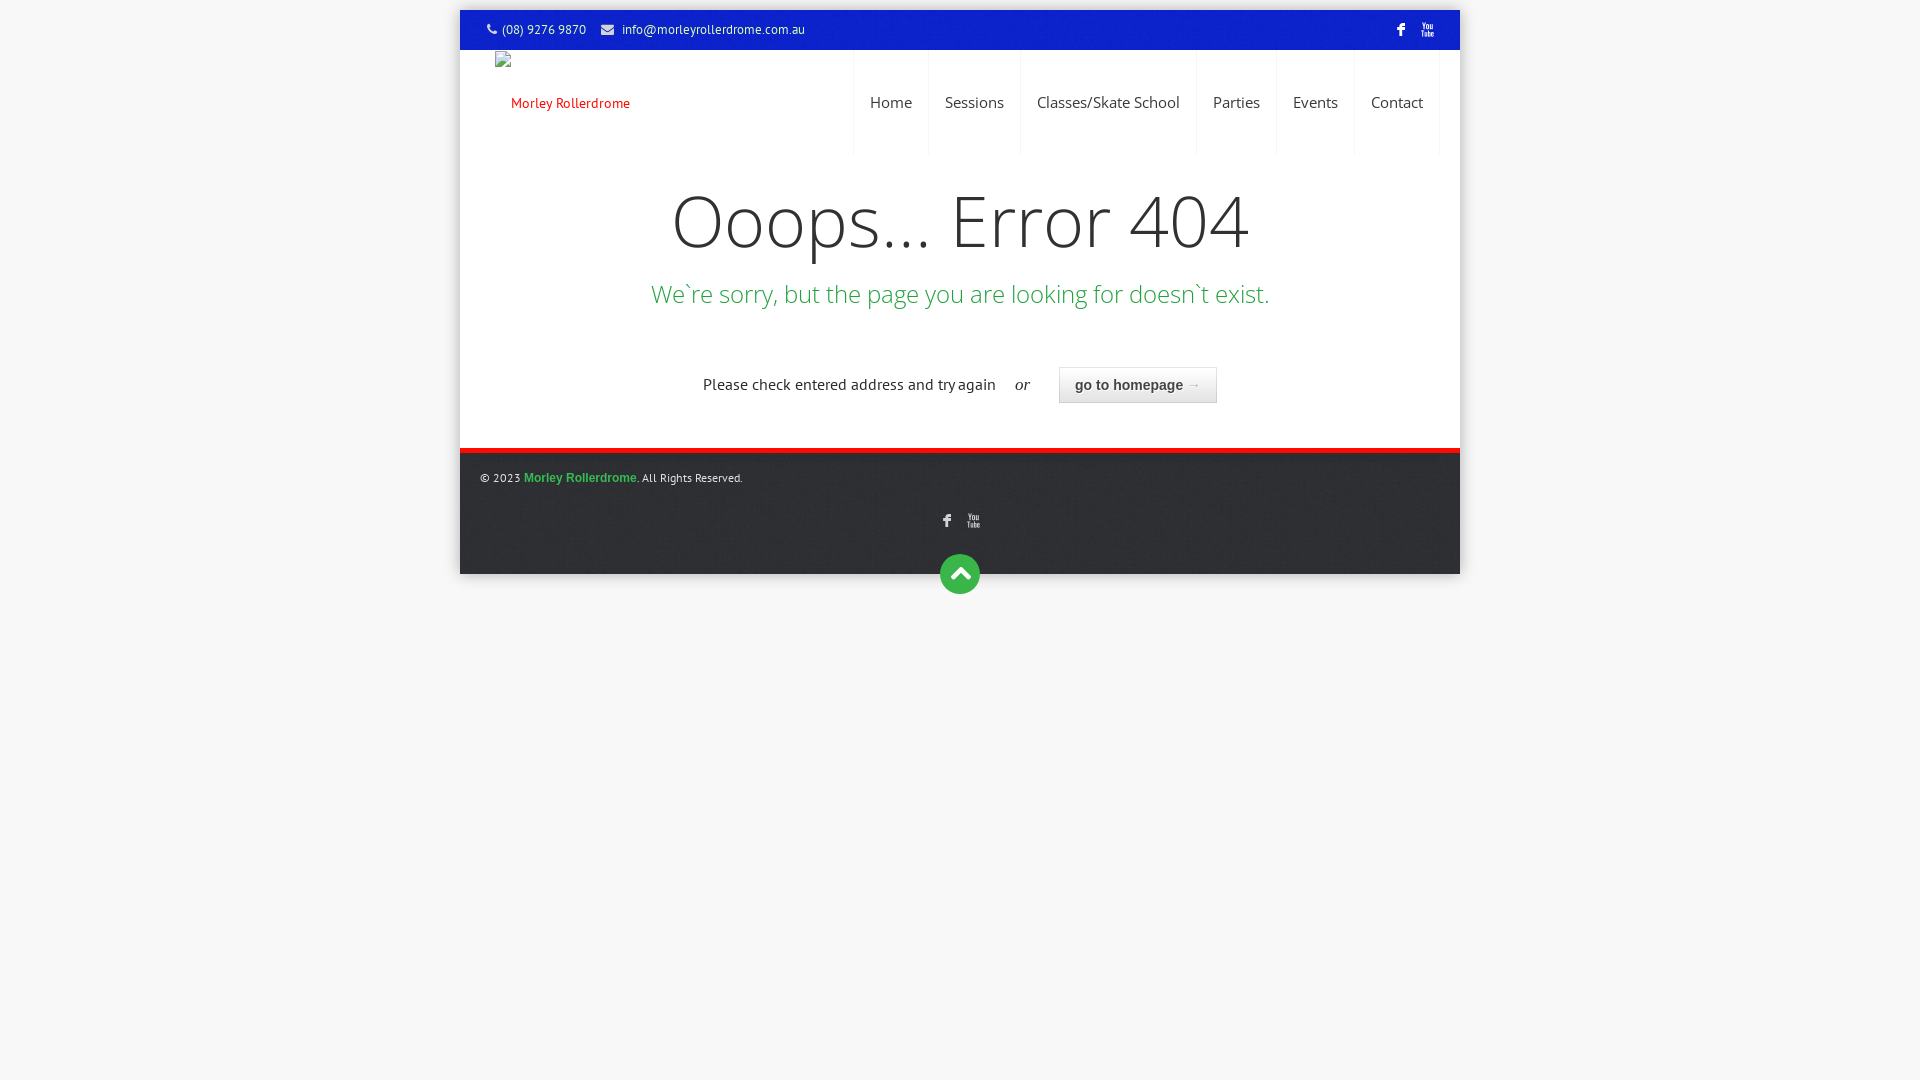  What do you see at coordinates (1316, 102) in the screenshot?
I see `Events` at bounding box center [1316, 102].